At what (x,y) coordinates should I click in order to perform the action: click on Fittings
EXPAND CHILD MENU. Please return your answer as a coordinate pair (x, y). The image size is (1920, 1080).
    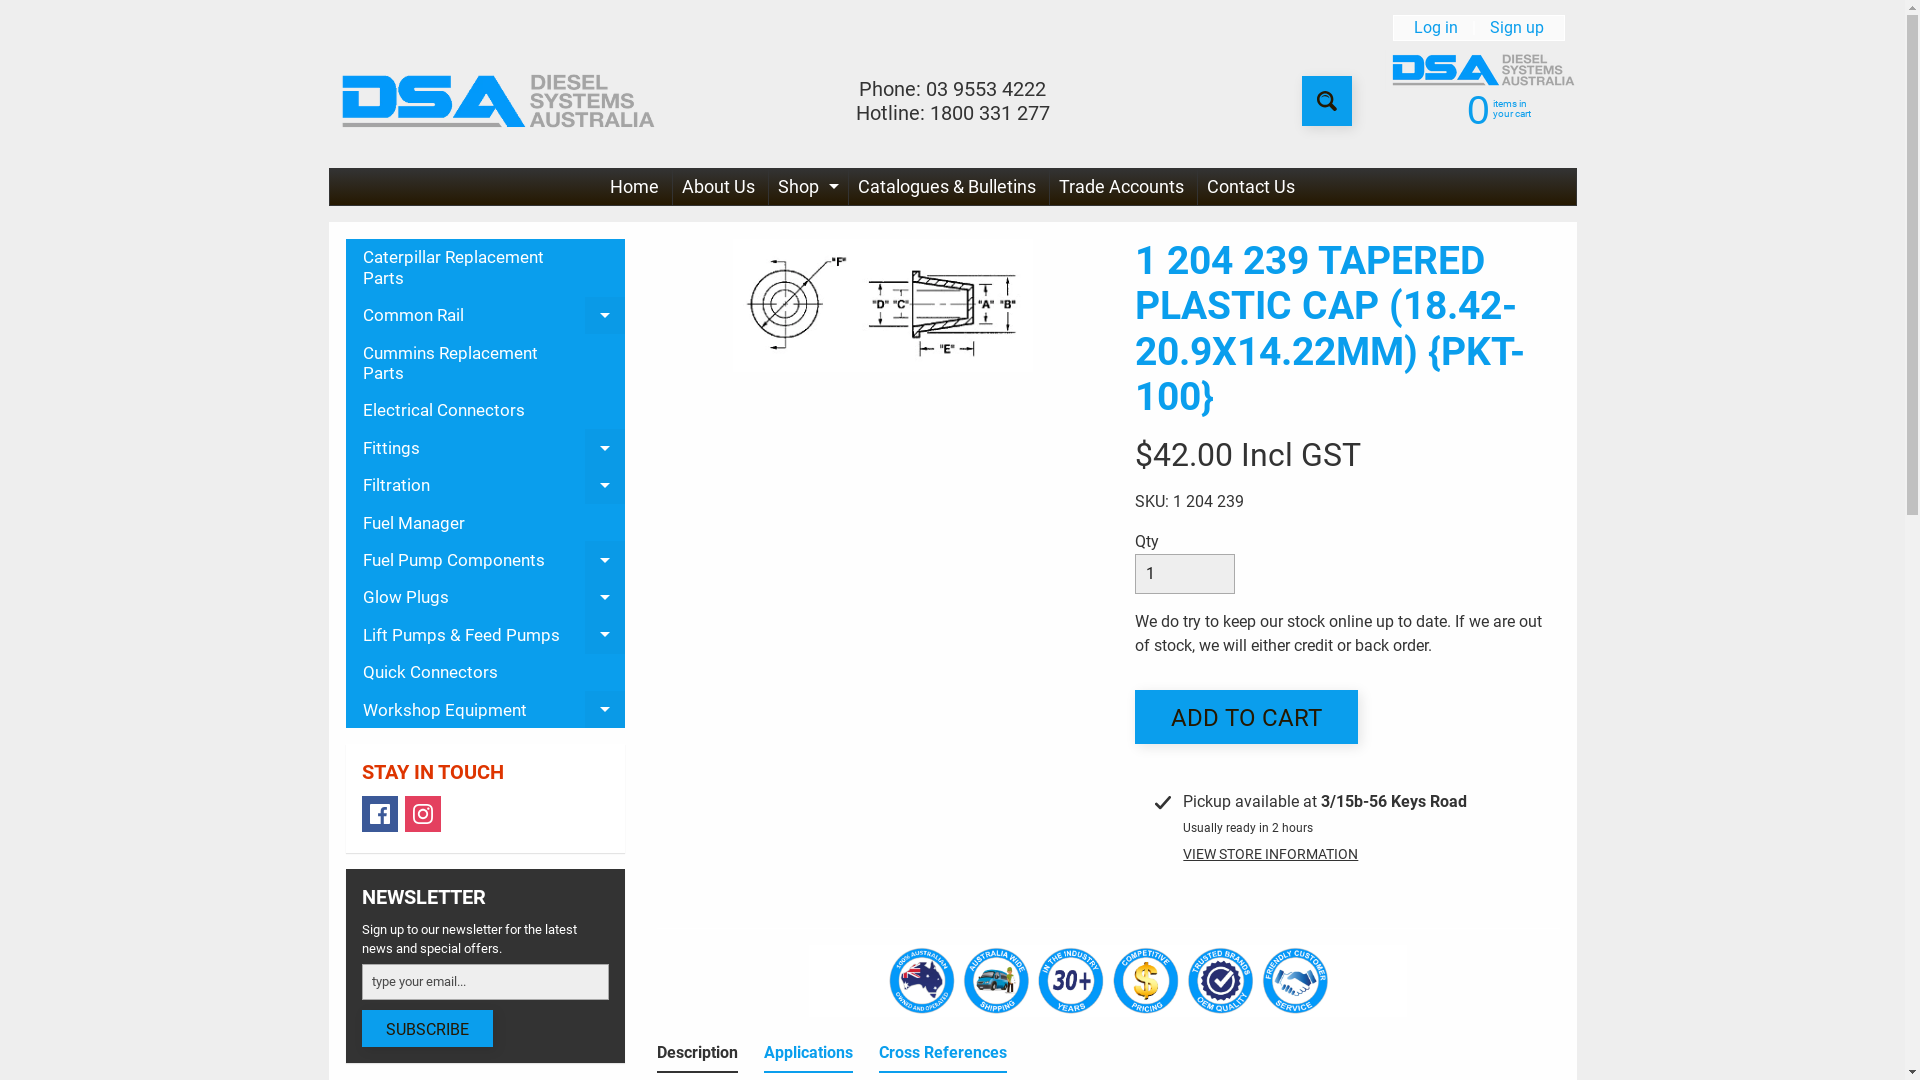
    Looking at the image, I should click on (486, 448).